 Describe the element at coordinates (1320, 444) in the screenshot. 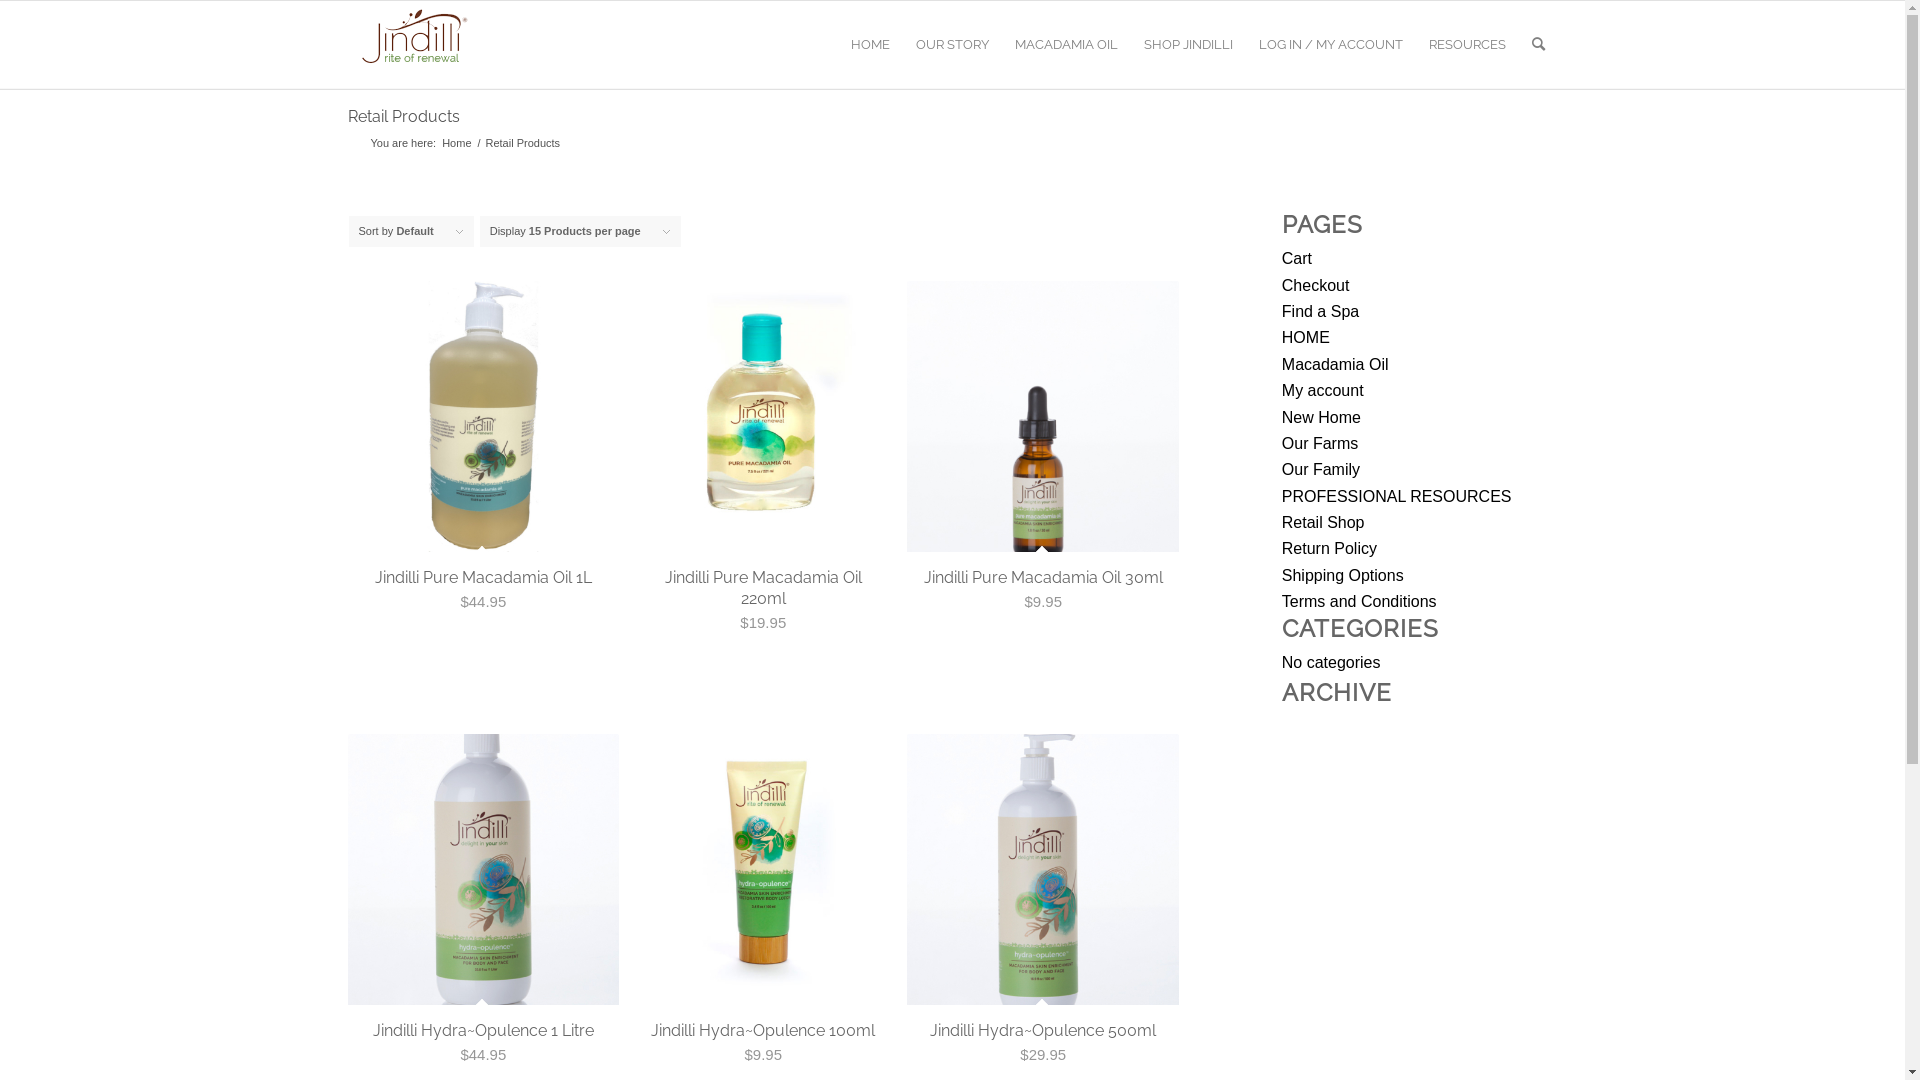

I see `Our Farms` at that location.